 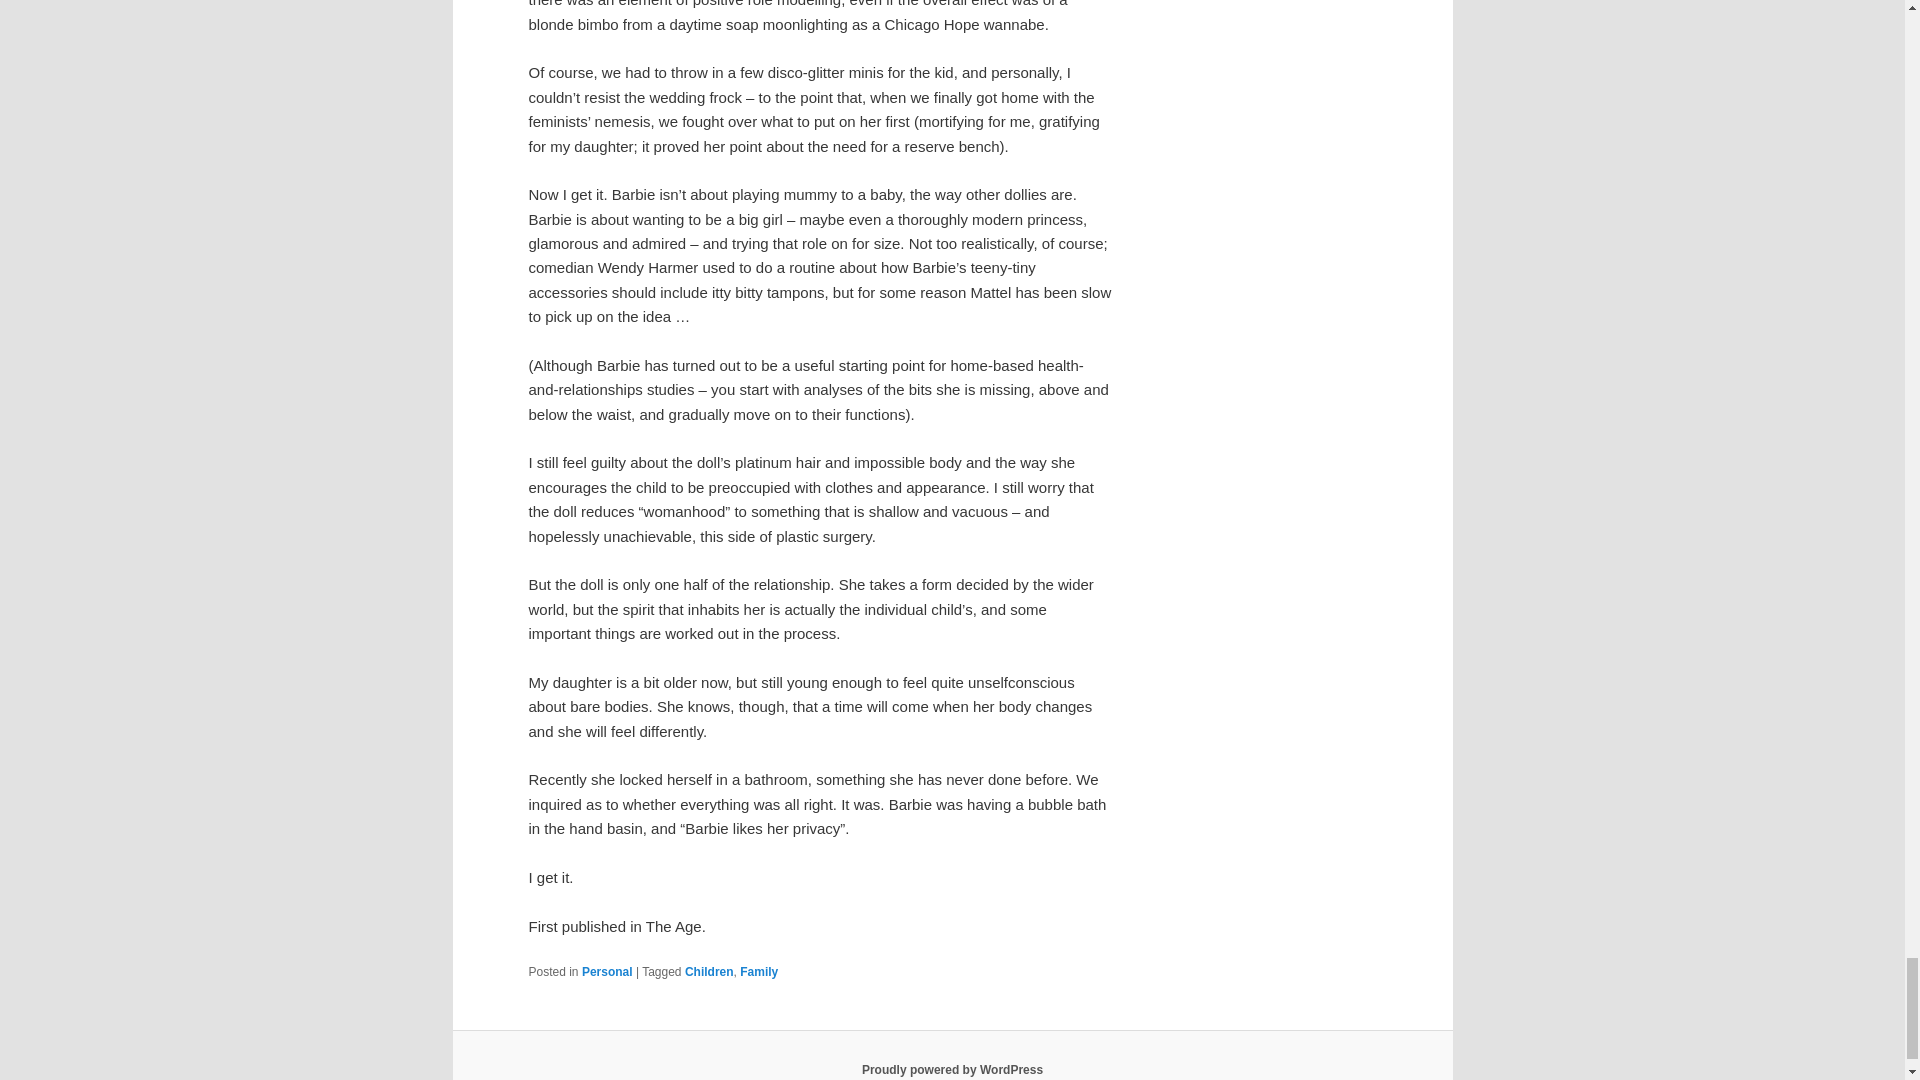 What do you see at coordinates (607, 972) in the screenshot?
I see `Personal` at bounding box center [607, 972].